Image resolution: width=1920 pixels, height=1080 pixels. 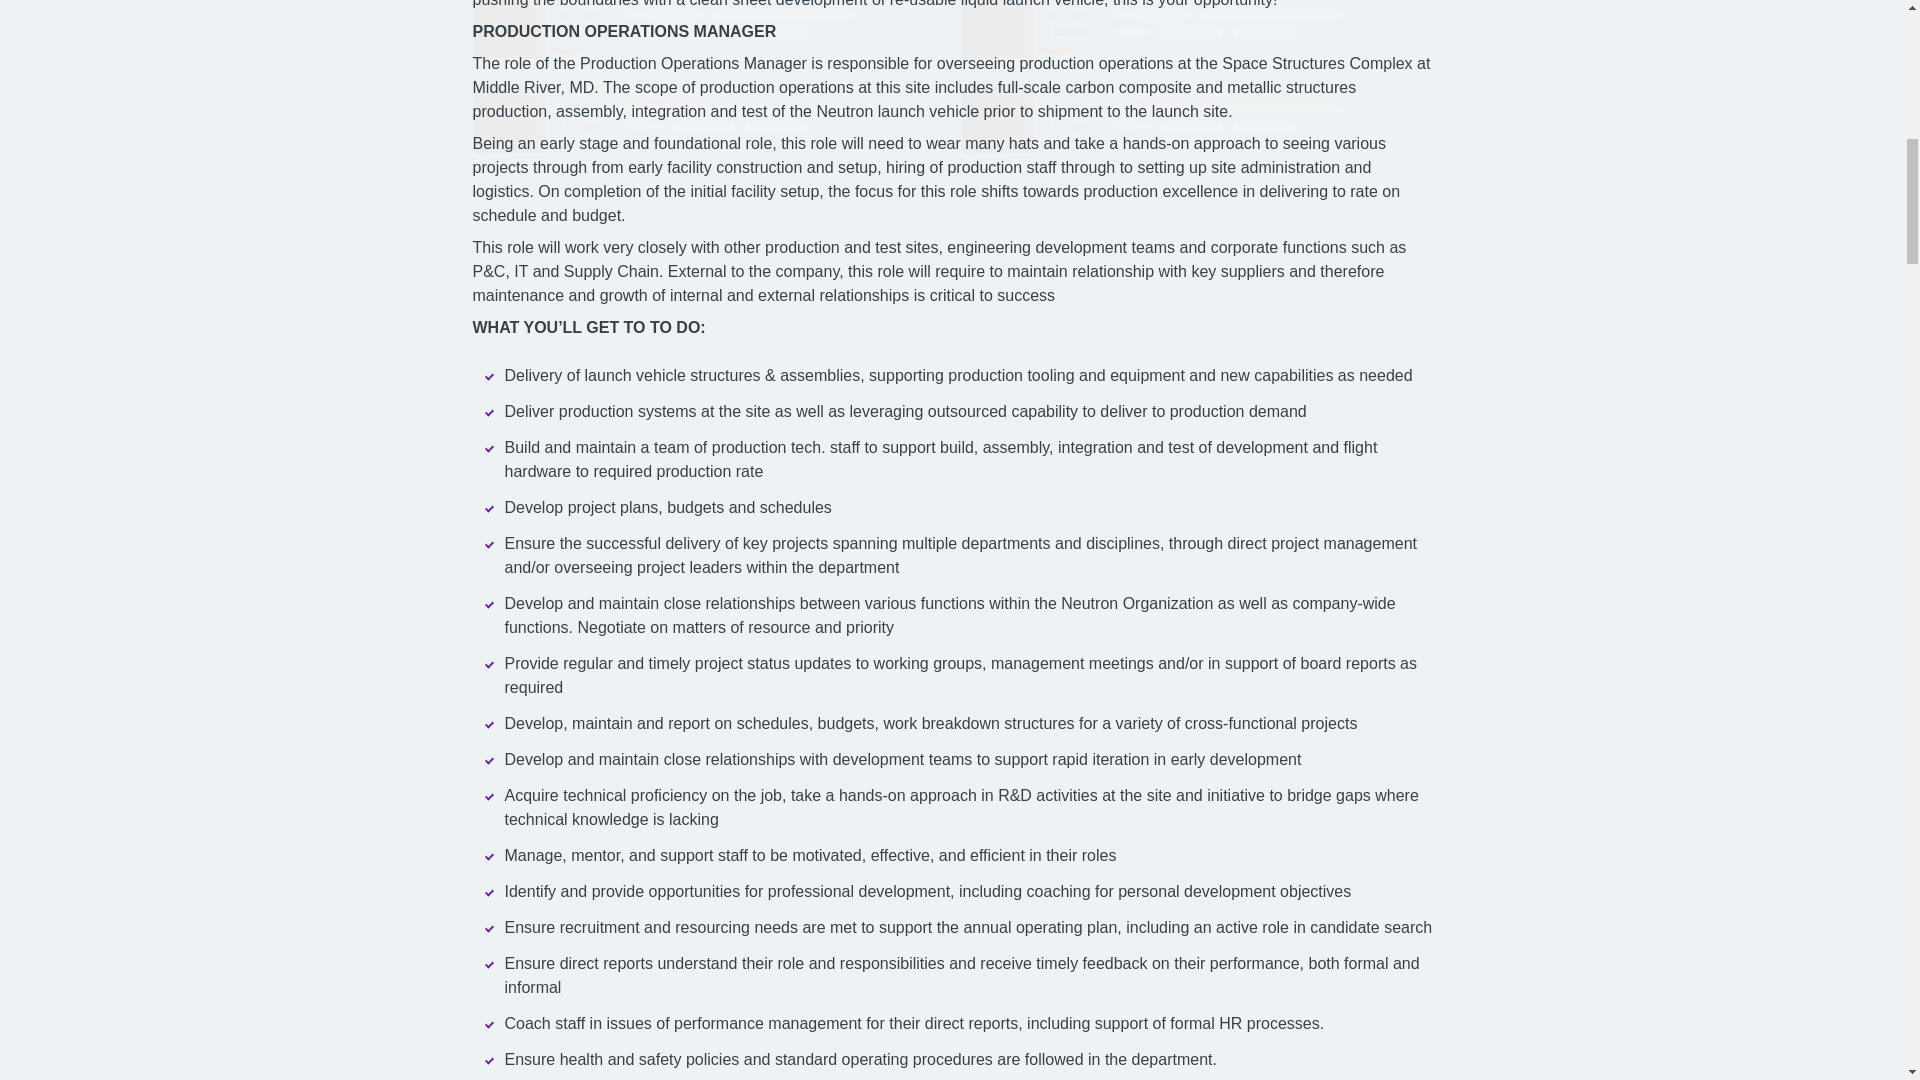 What do you see at coordinates (708, 30) in the screenshot?
I see `Loading interface...` at bounding box center [708, 30].